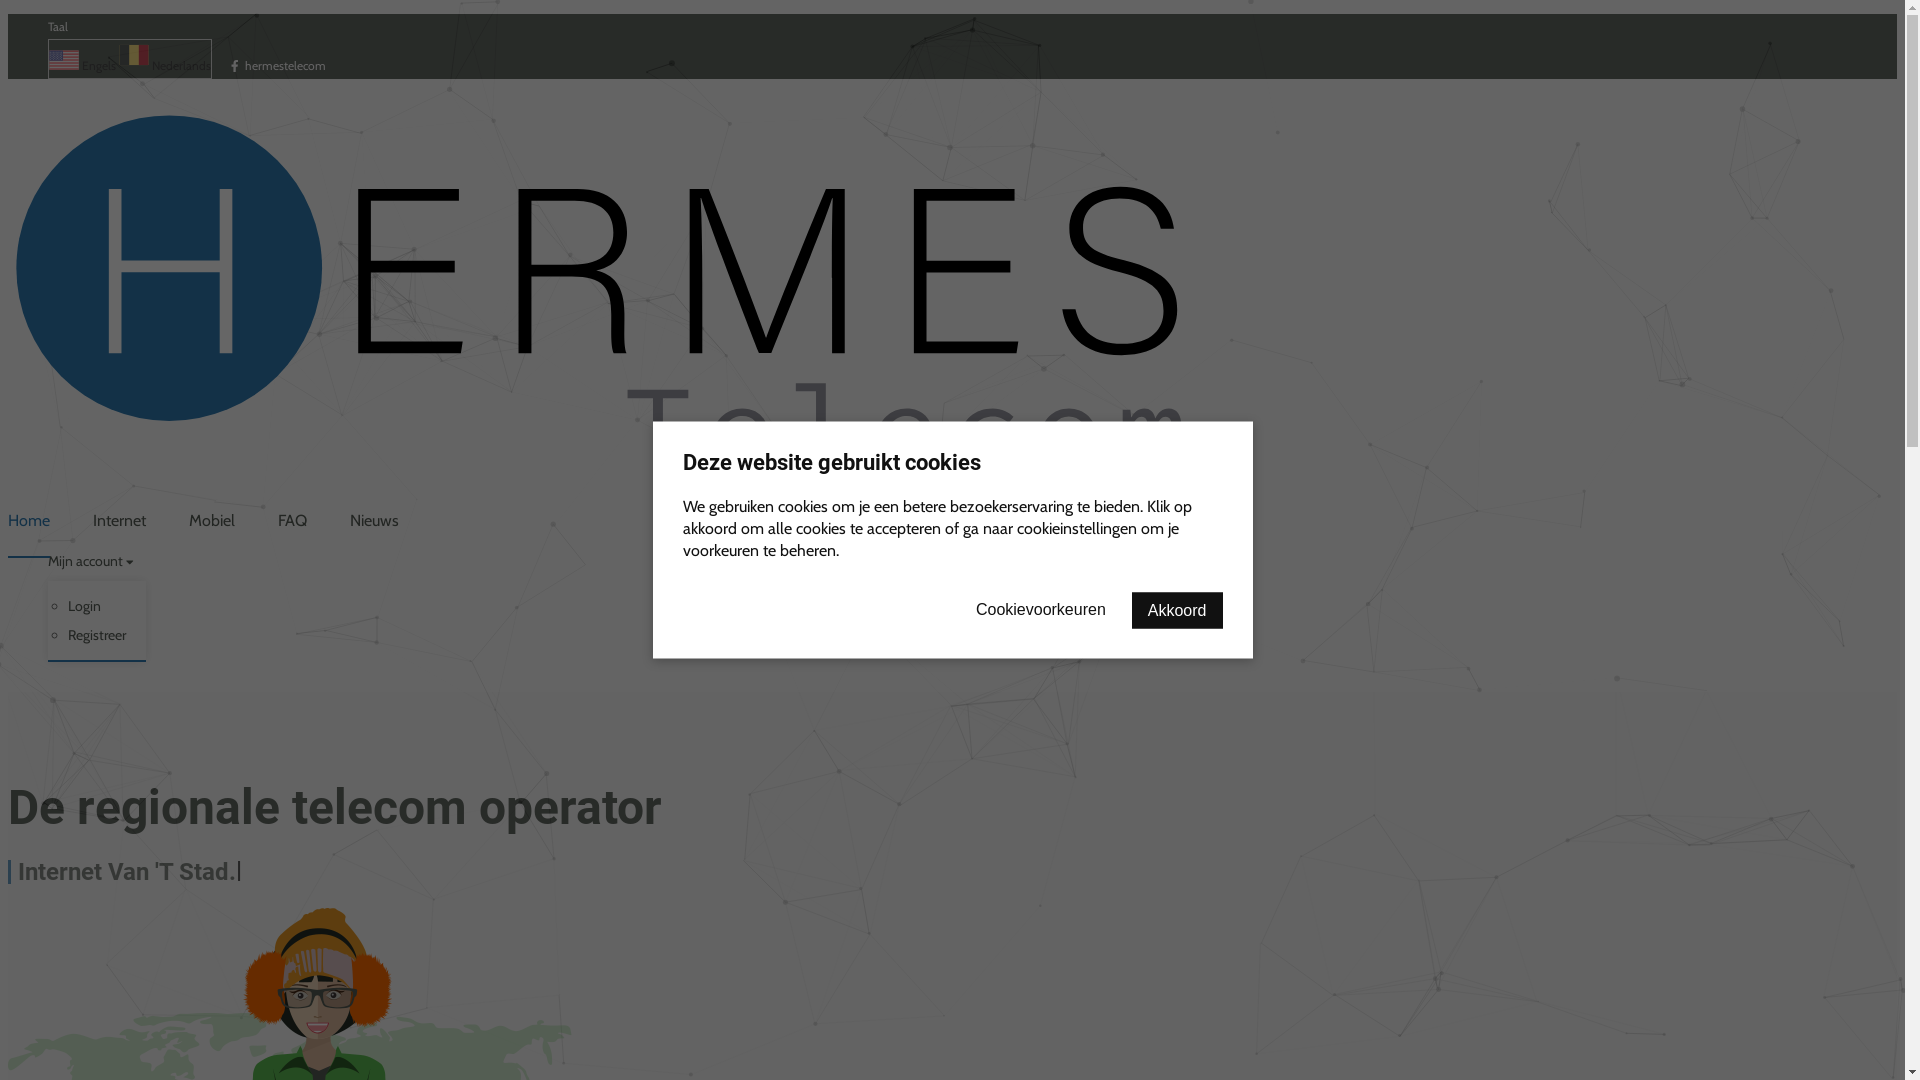 Image resolution: width=1920 pixels, height=1080 pixels. I want to click on Nederlands, so click(165, 66).